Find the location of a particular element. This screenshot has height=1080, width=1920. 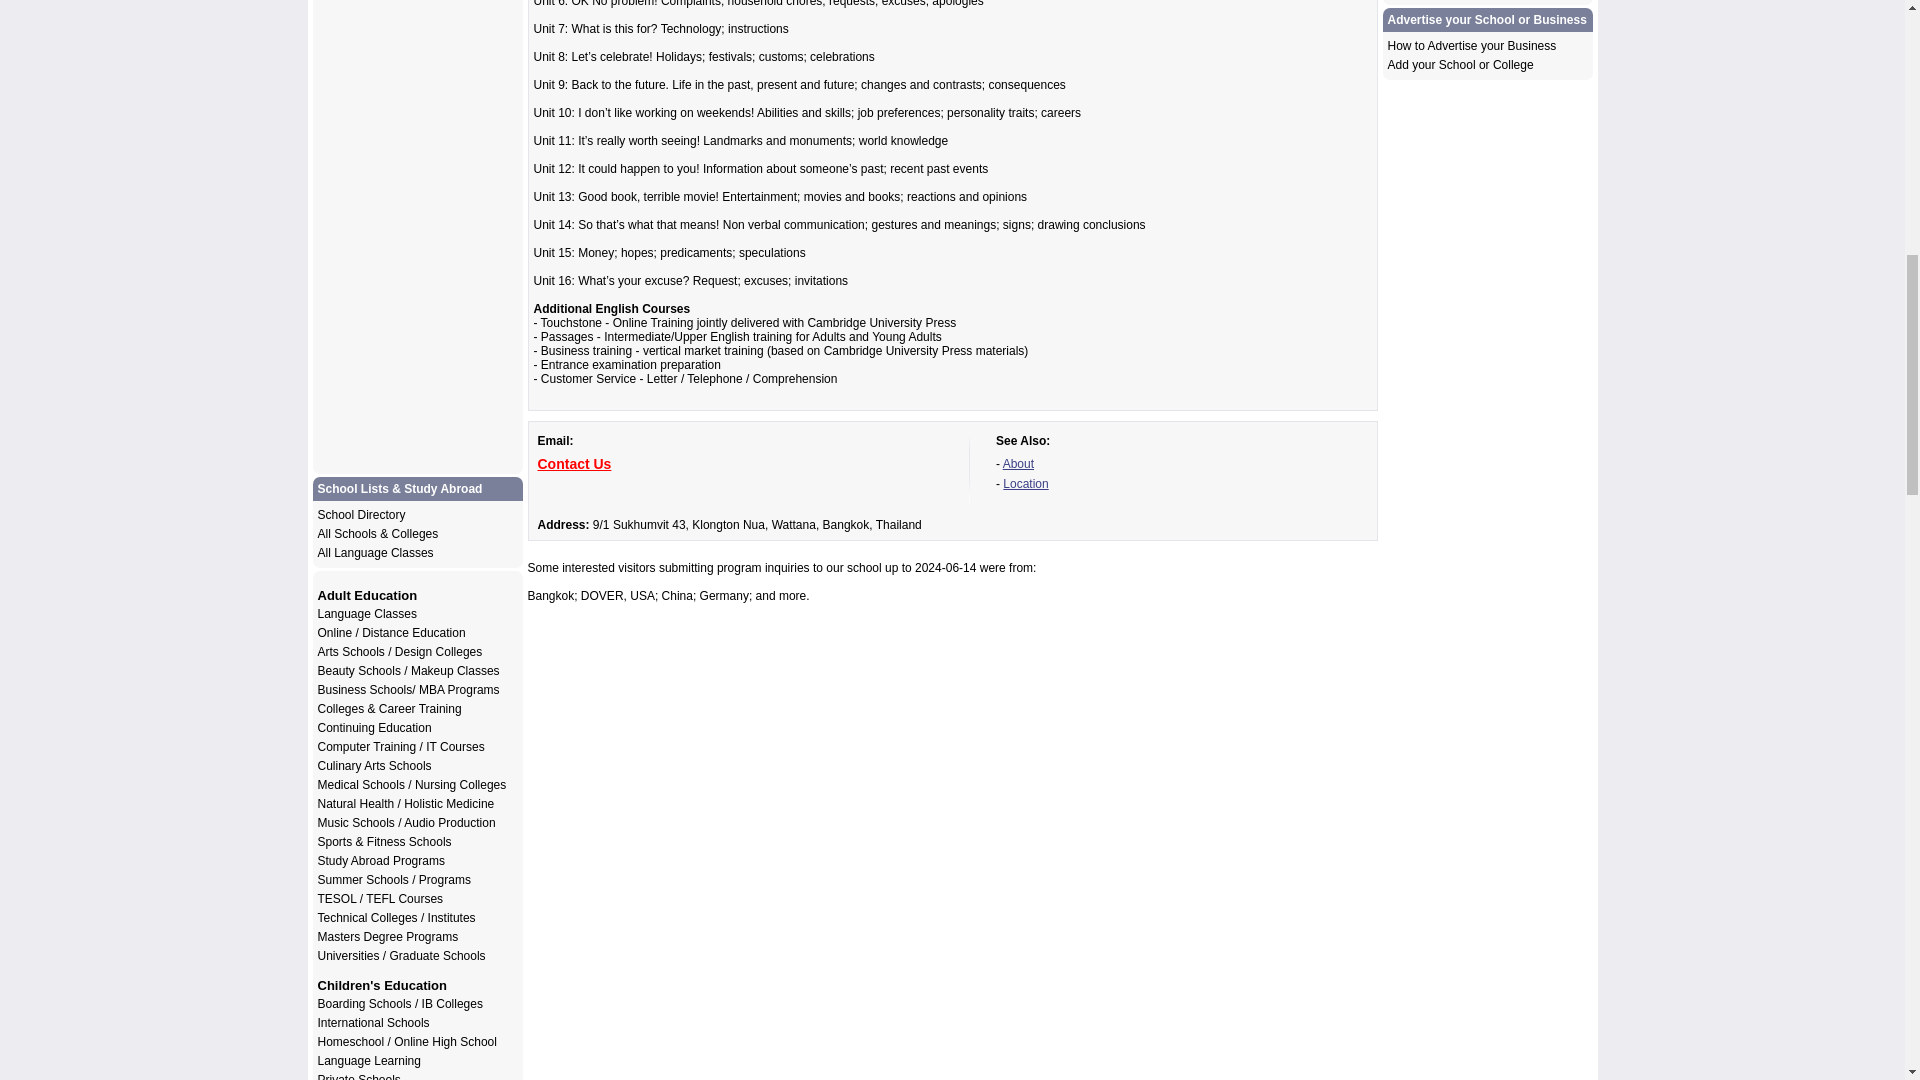

Advertisement is located at coordinates (951, 991).